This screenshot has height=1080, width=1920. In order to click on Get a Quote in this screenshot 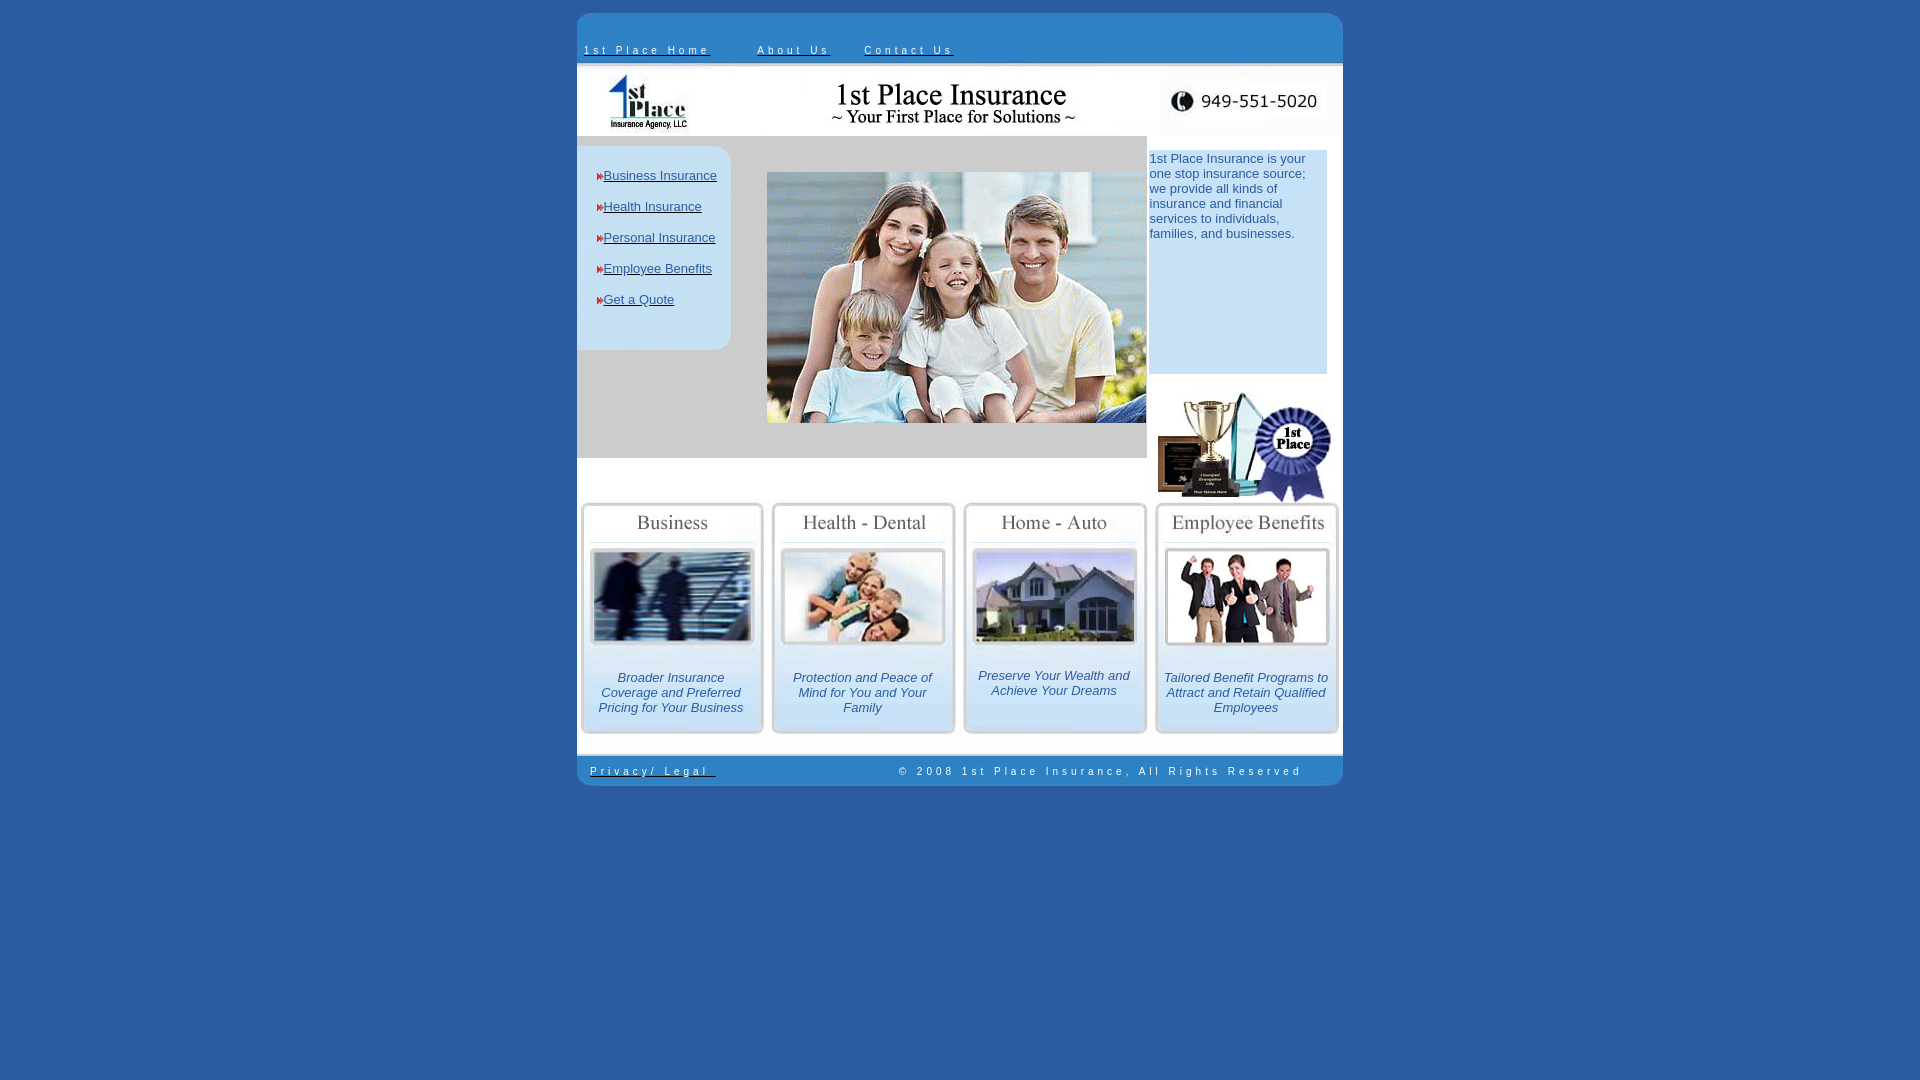, I will do `click(635, 298)`.